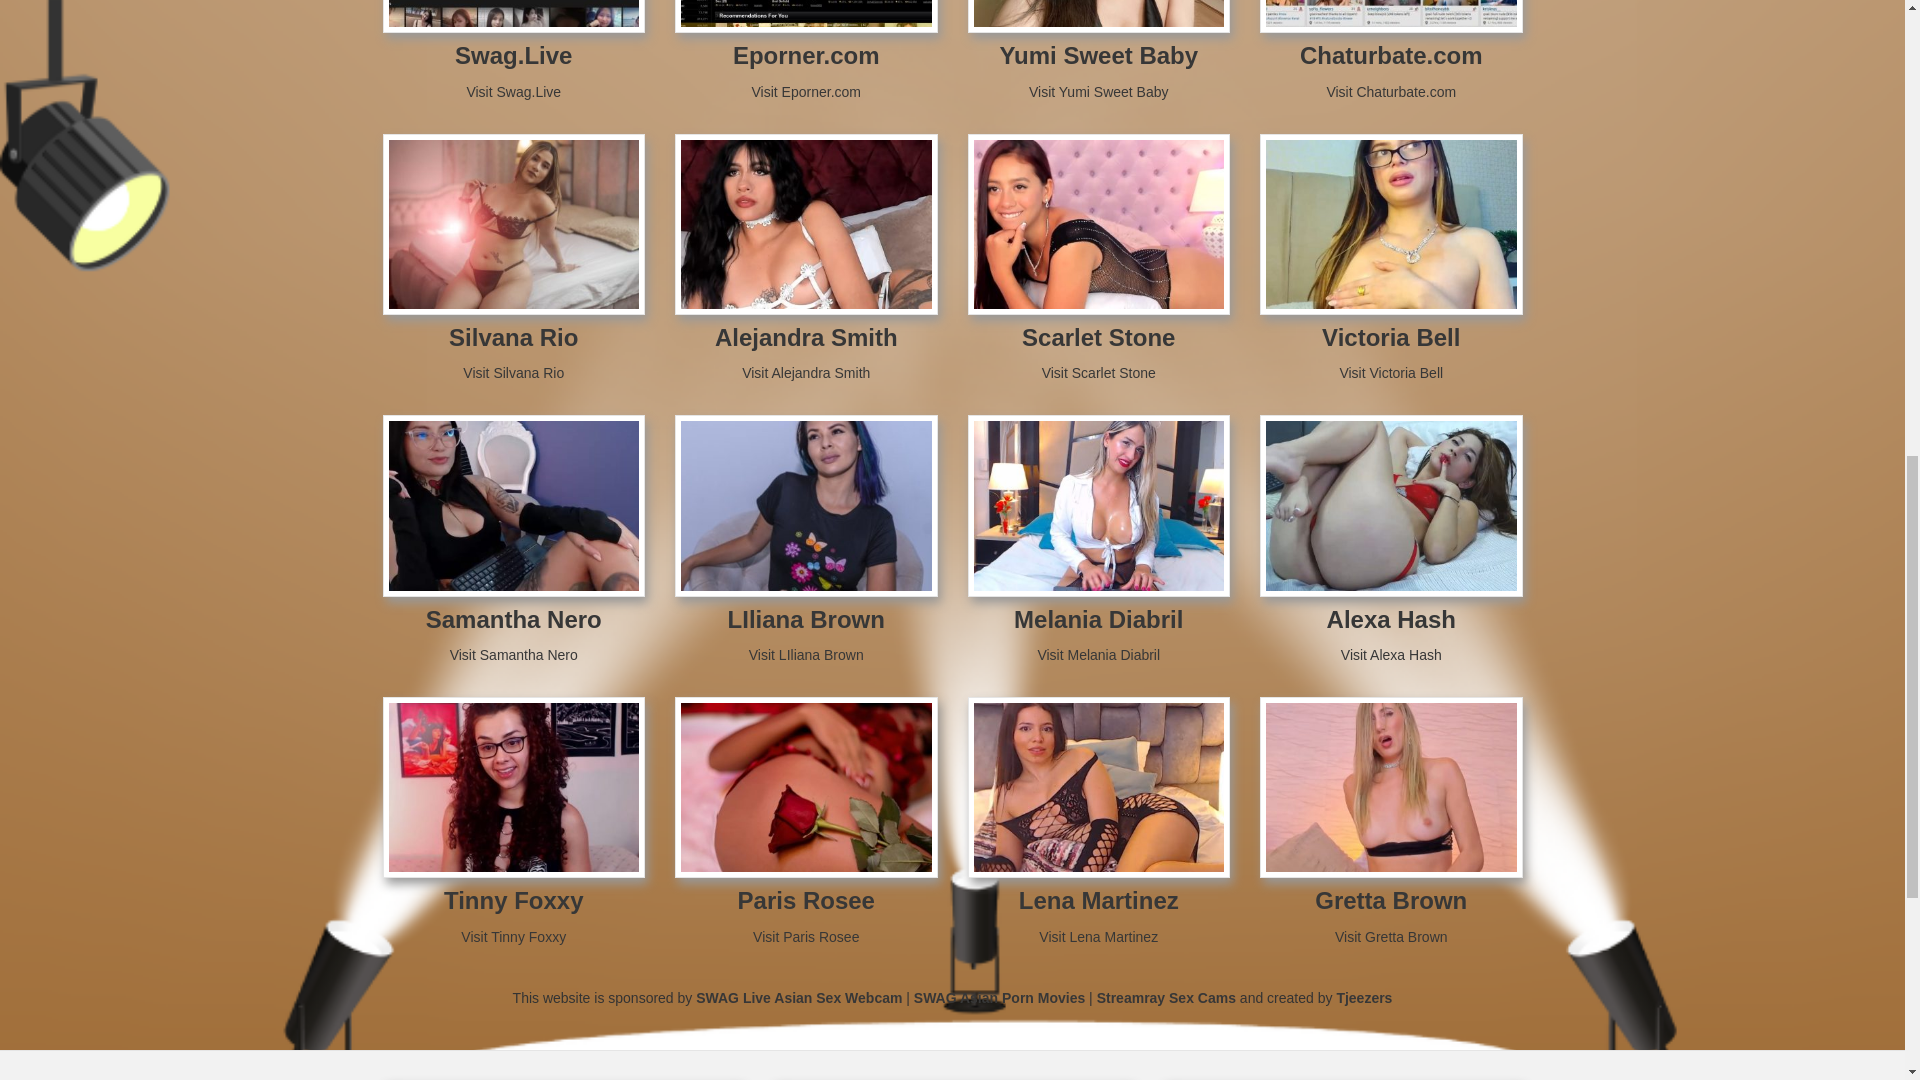 This screenshot has width=1920, height=1080. What do you see at coordinates (1099, 92) in the screenshot?
I see `Visit Yumi Sweet Baby` at bounding box center [1099, 92].